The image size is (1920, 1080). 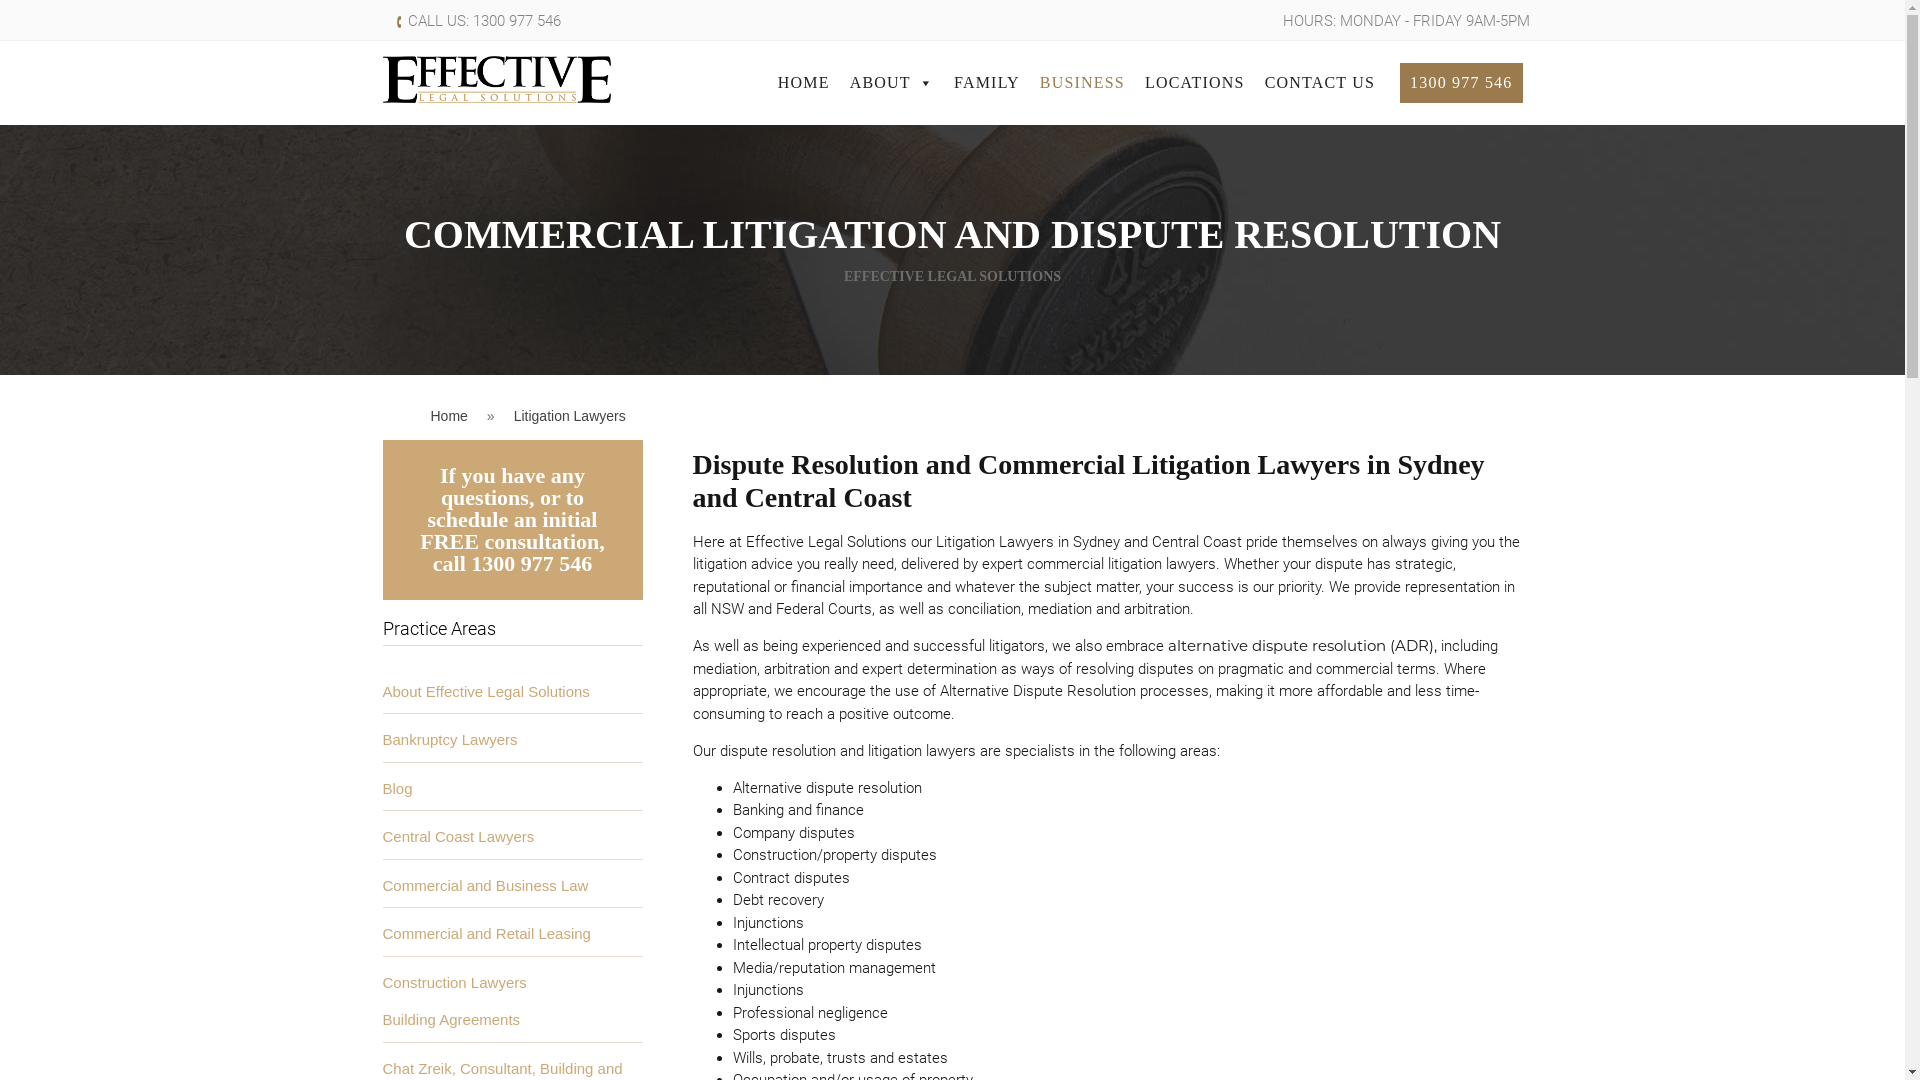 What do you see at coordinates (486, 934) in the screenshot?
I see `Commercial and Retail Leasing` at bounding box center [486, 934].